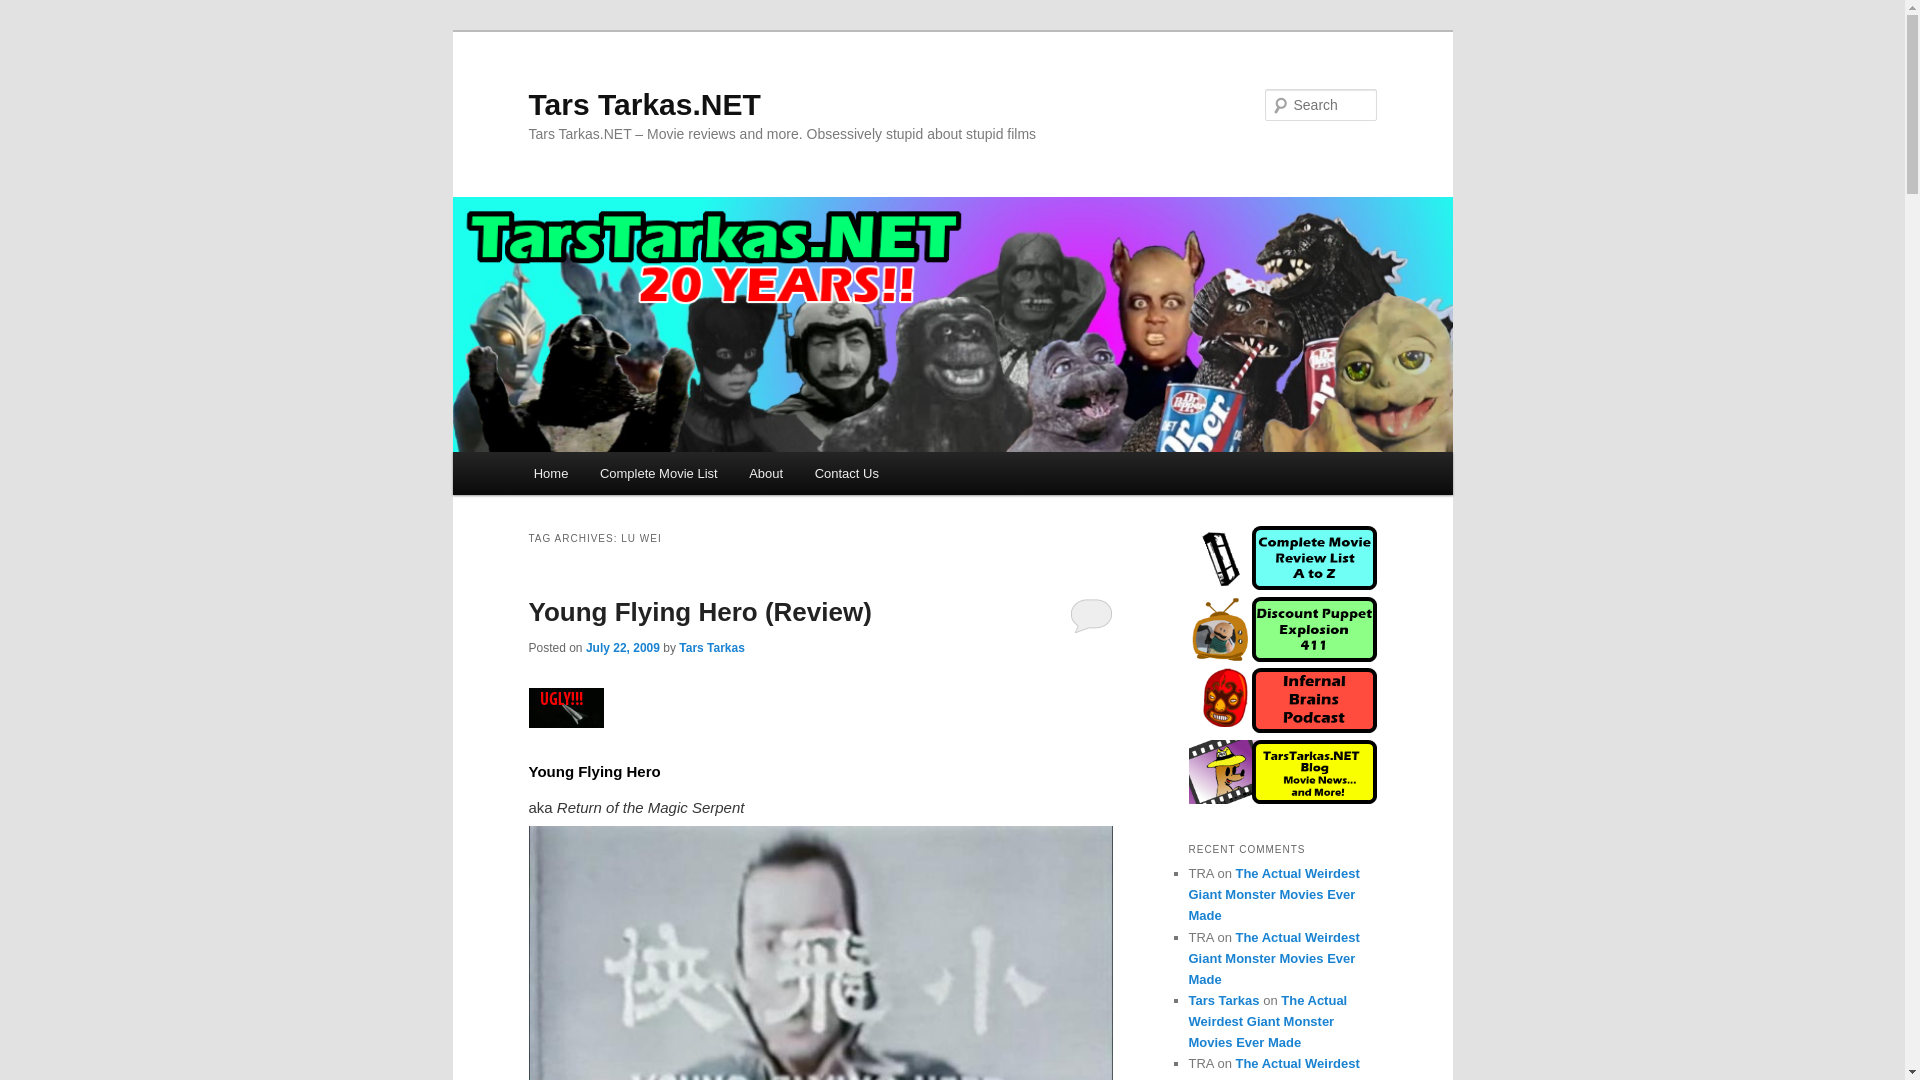 The height and width of the screenshot is (1080, 1920). Describe the element at coordinates (622, 648) in the screenshot. I see `2:35 pm` at that location.